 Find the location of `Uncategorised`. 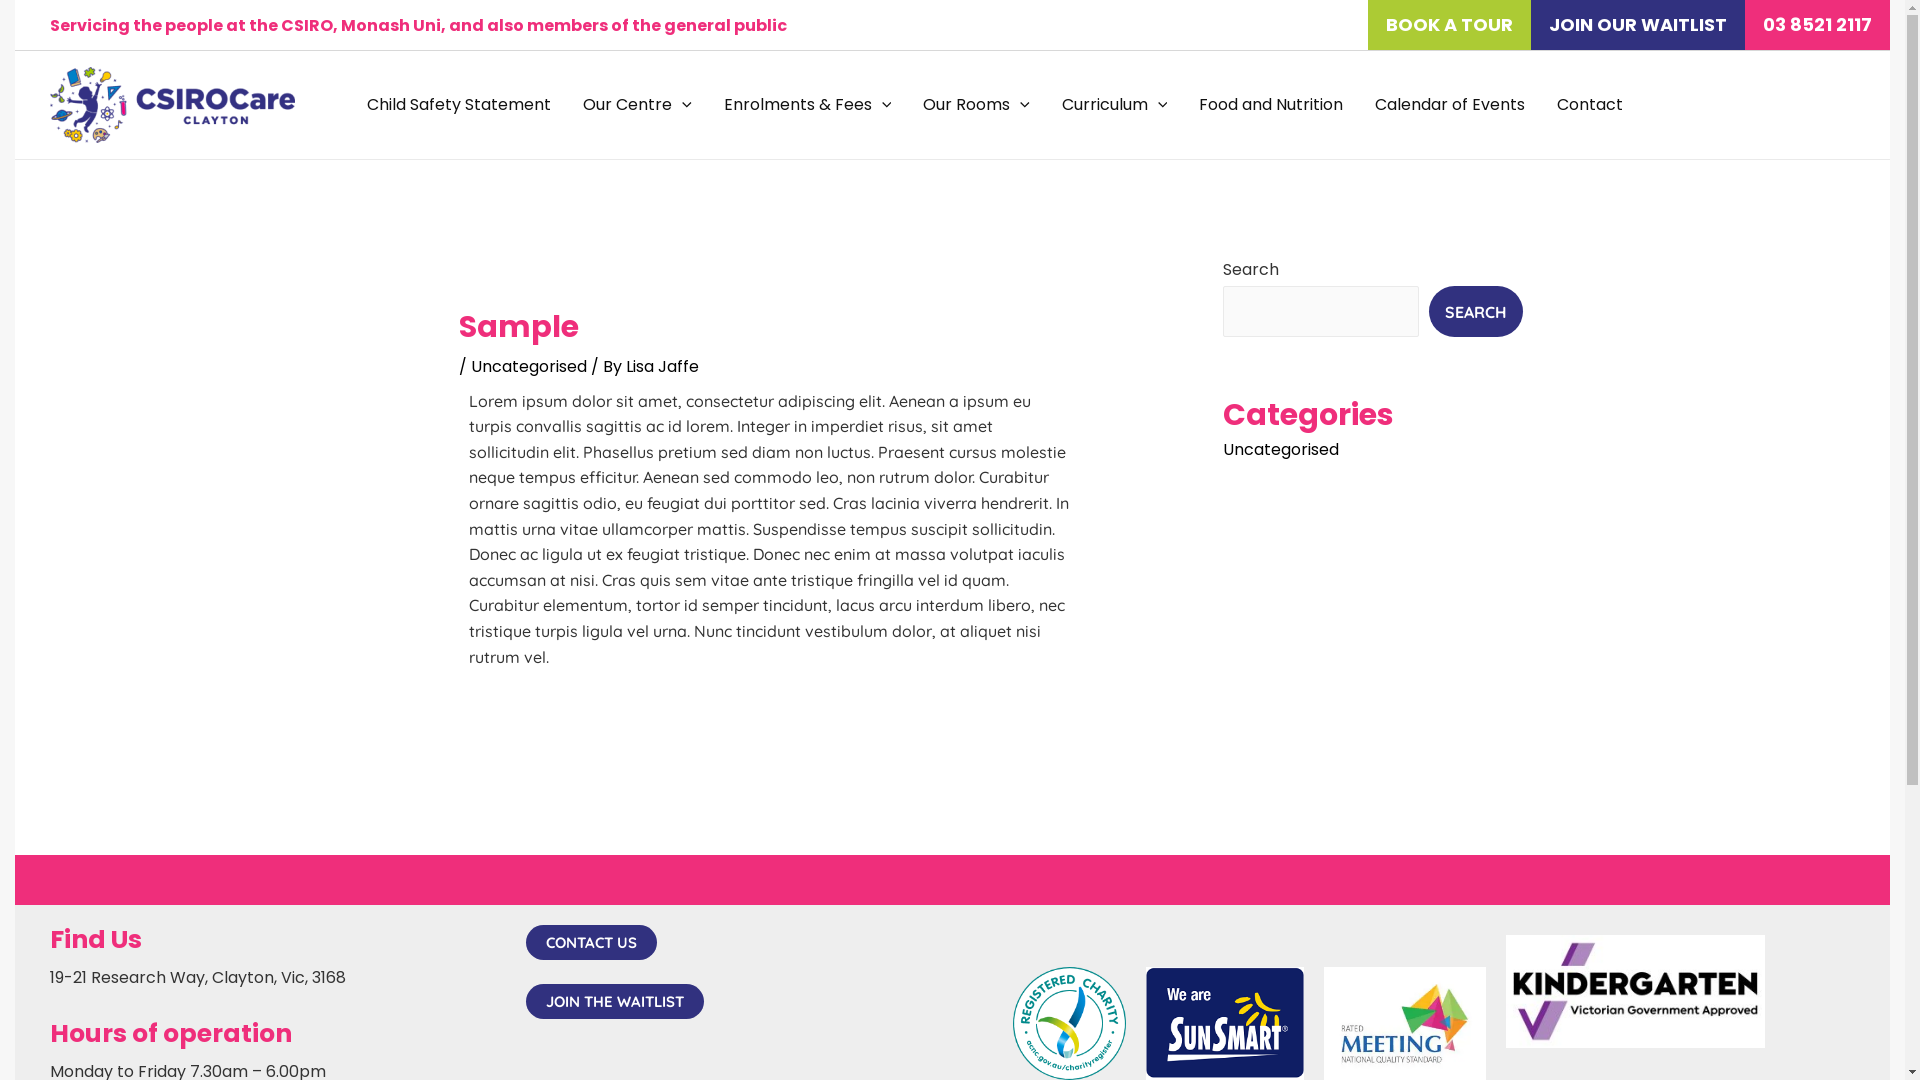

Uncategorised is located at coordinates (529, 366).